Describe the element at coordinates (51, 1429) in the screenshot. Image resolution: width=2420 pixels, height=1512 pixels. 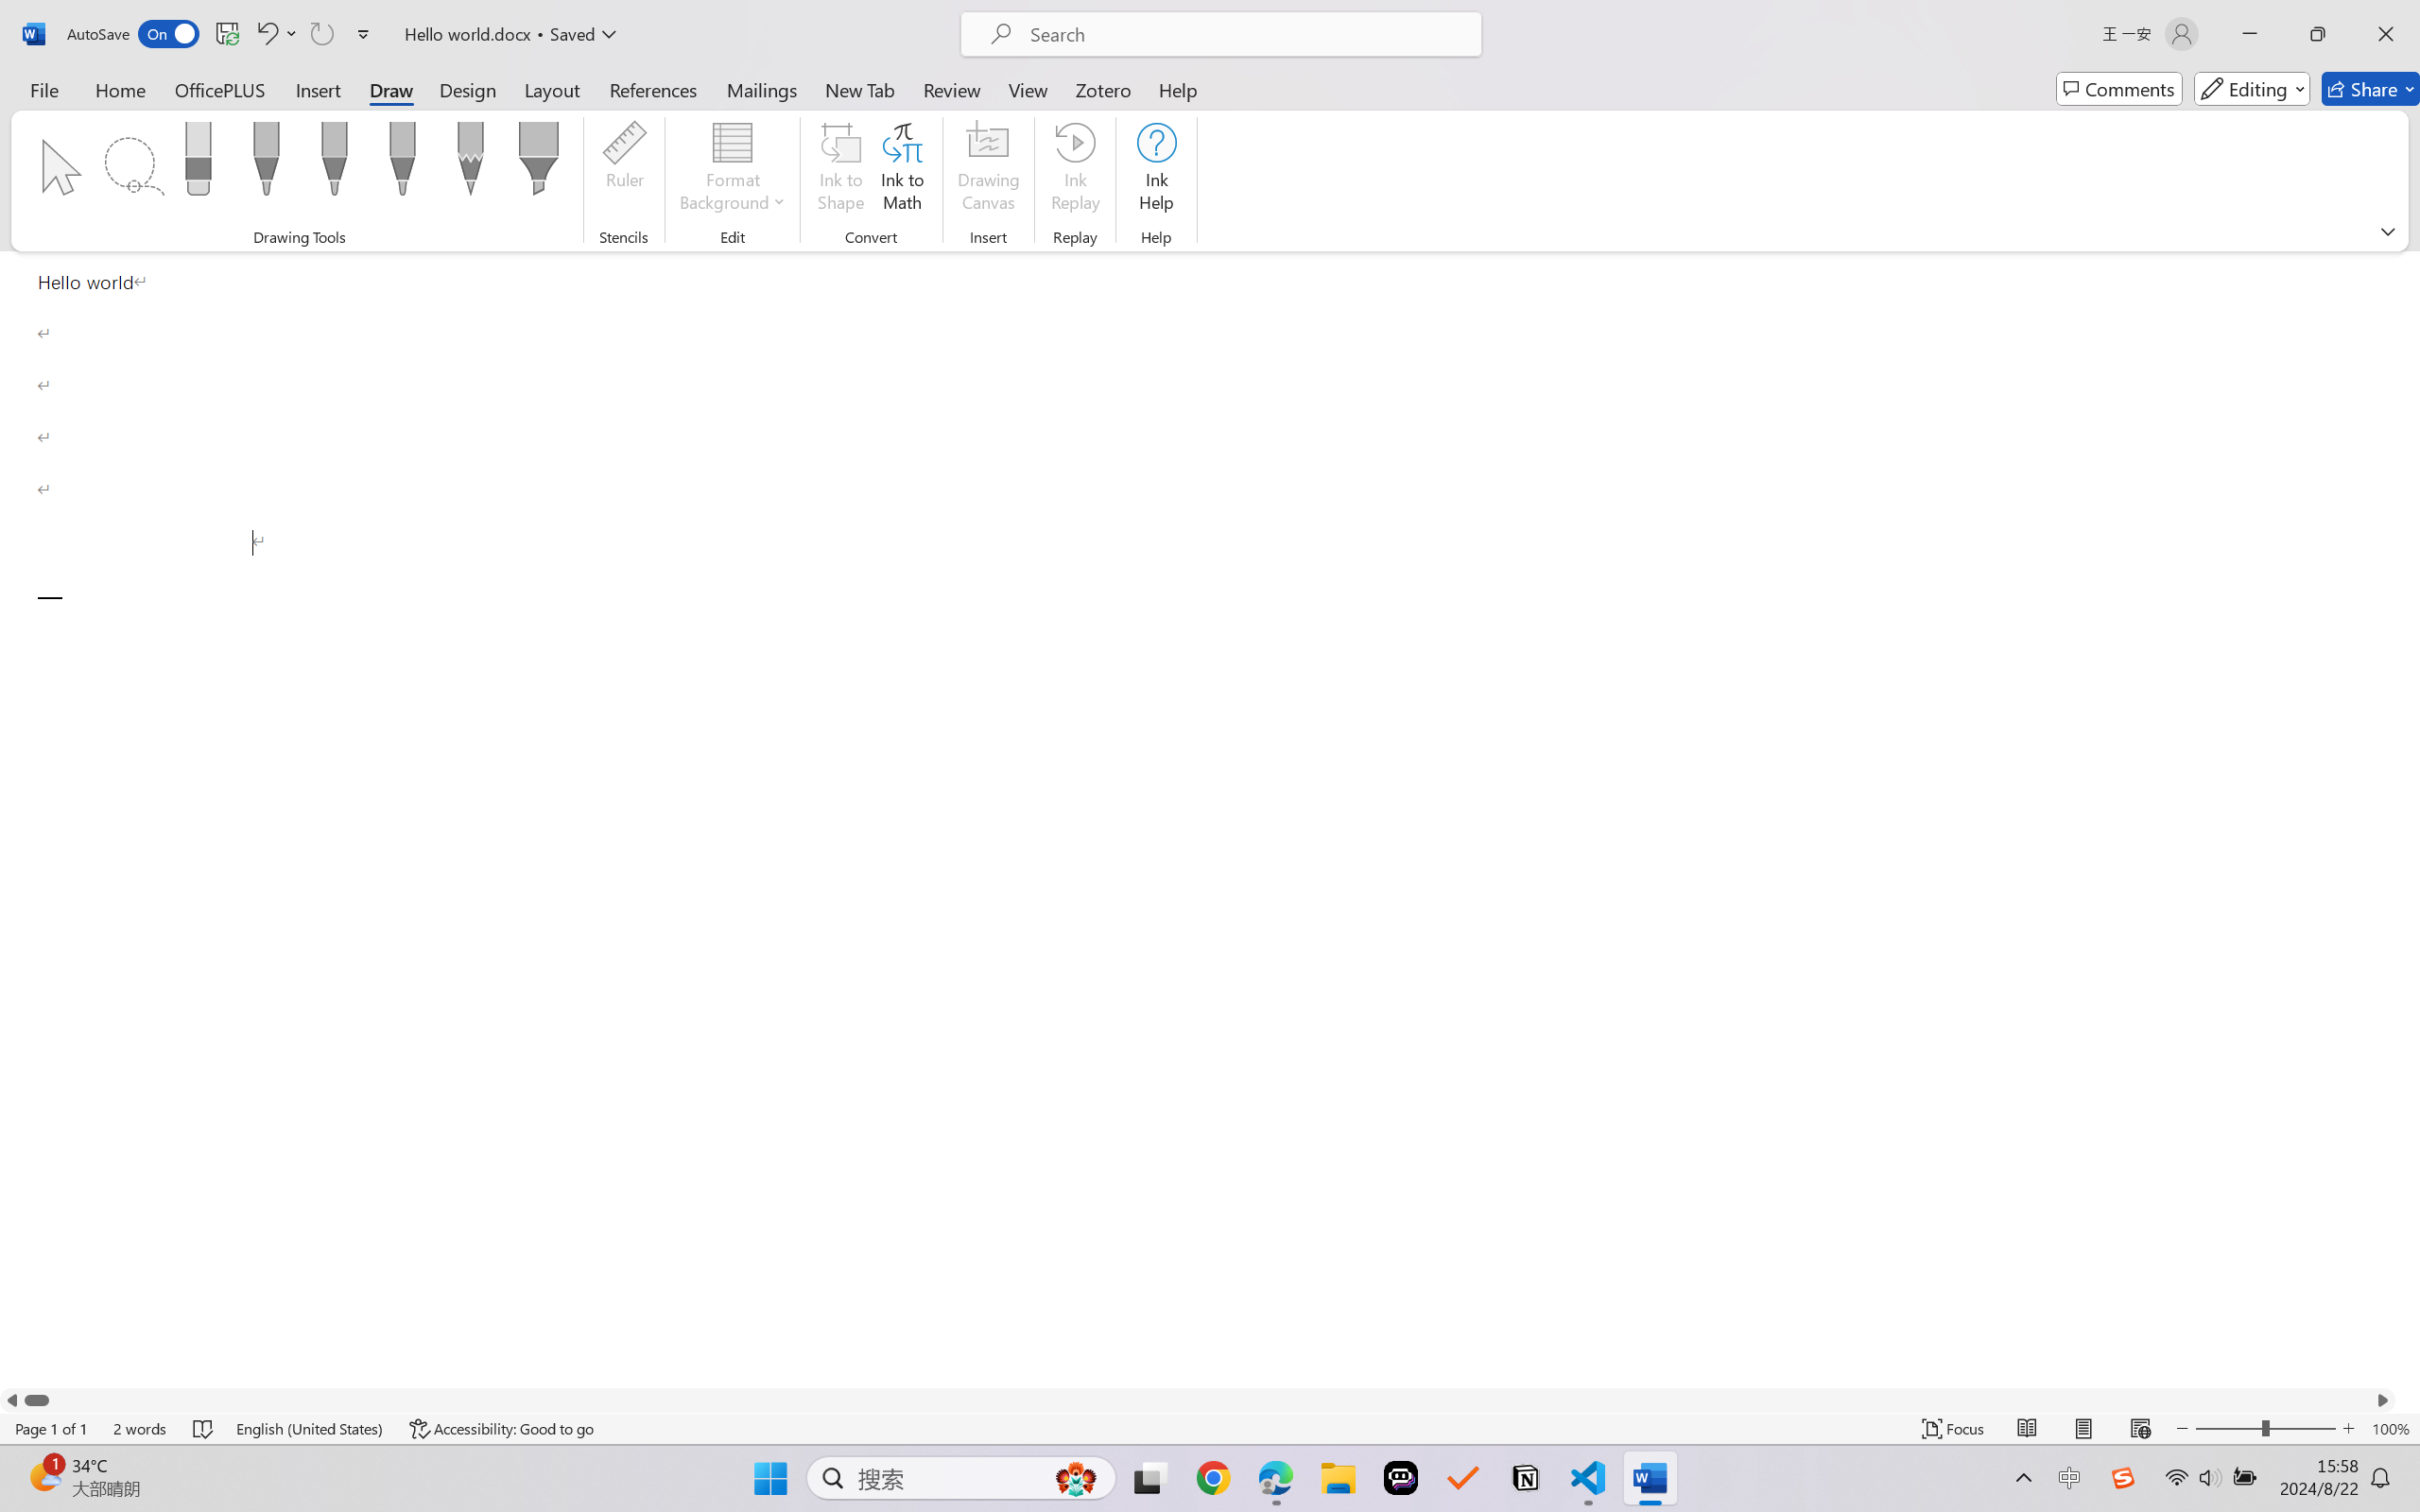
I see `Page Number Page 1 of 1` at that location.